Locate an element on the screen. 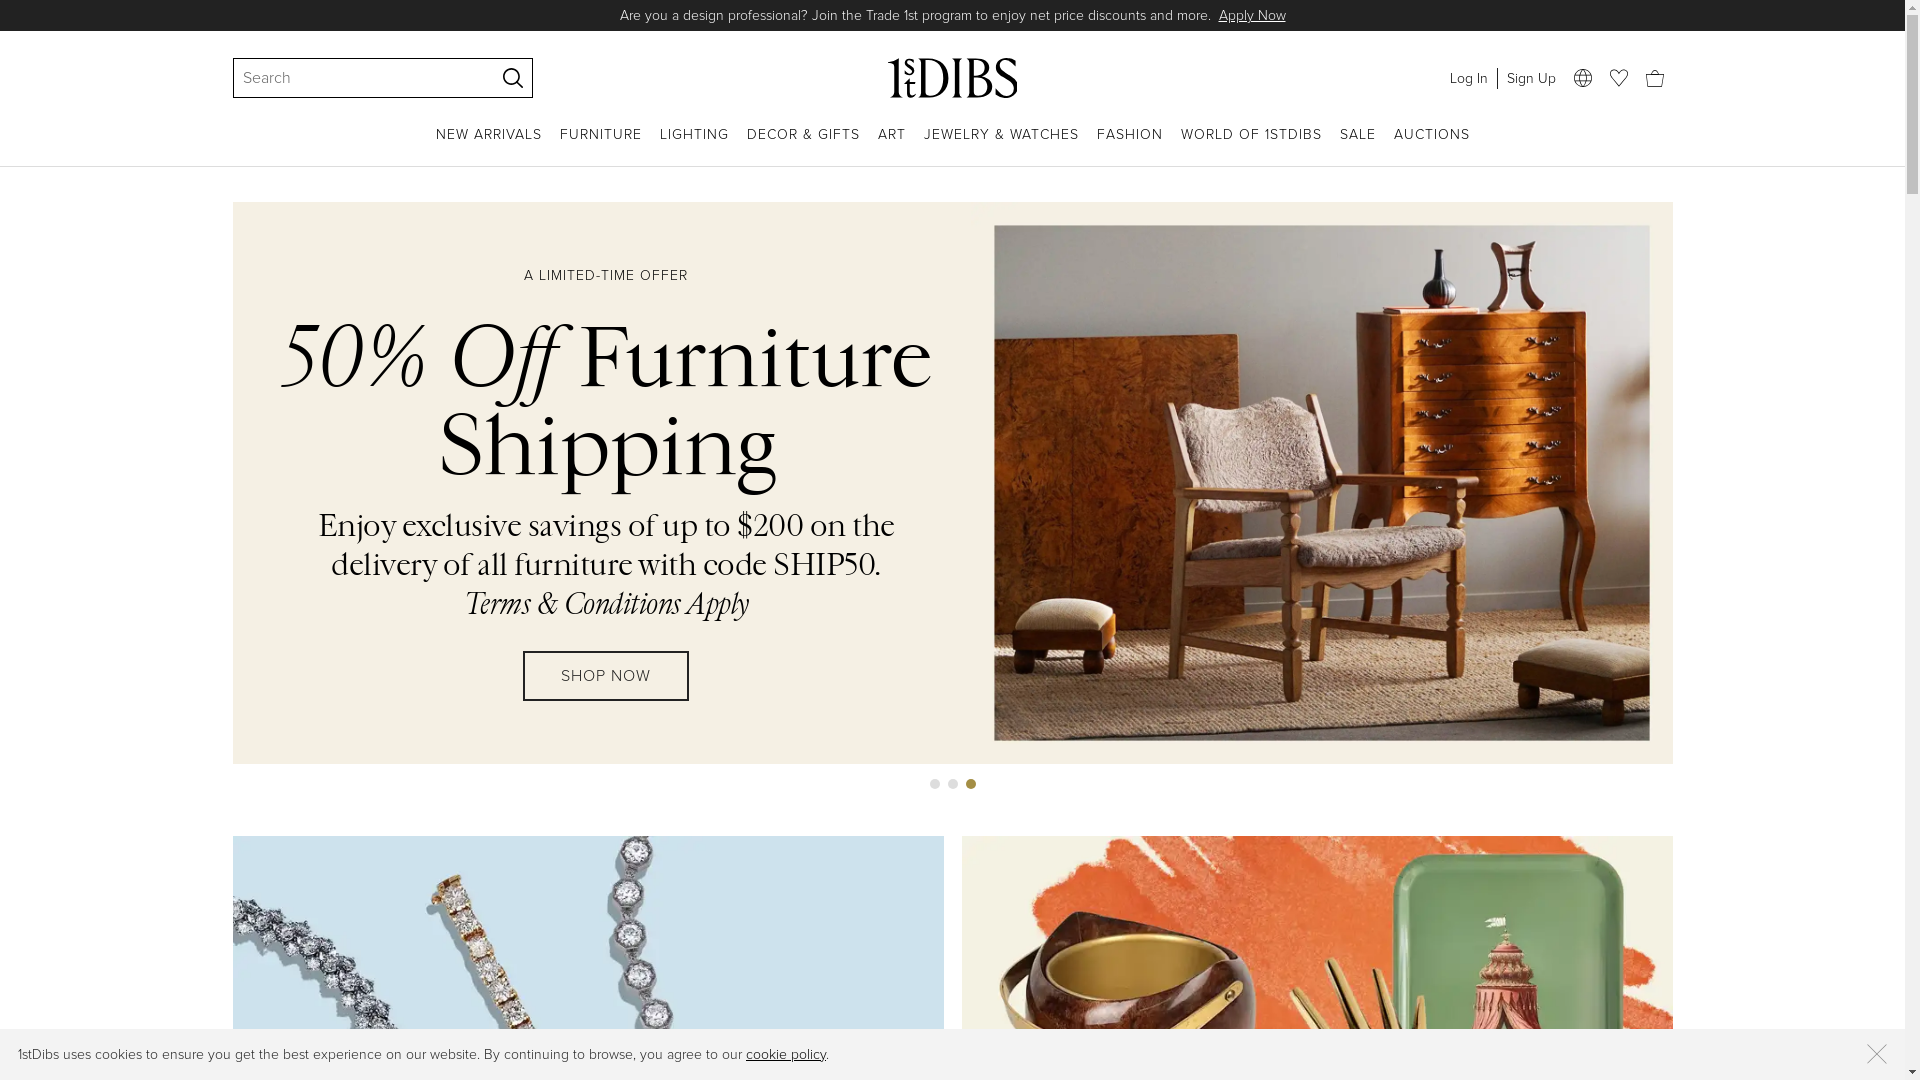 This screenshot has width=1920, height=1080. SKIP TO MAIN CONTENT is located at coordinates (8, 8).